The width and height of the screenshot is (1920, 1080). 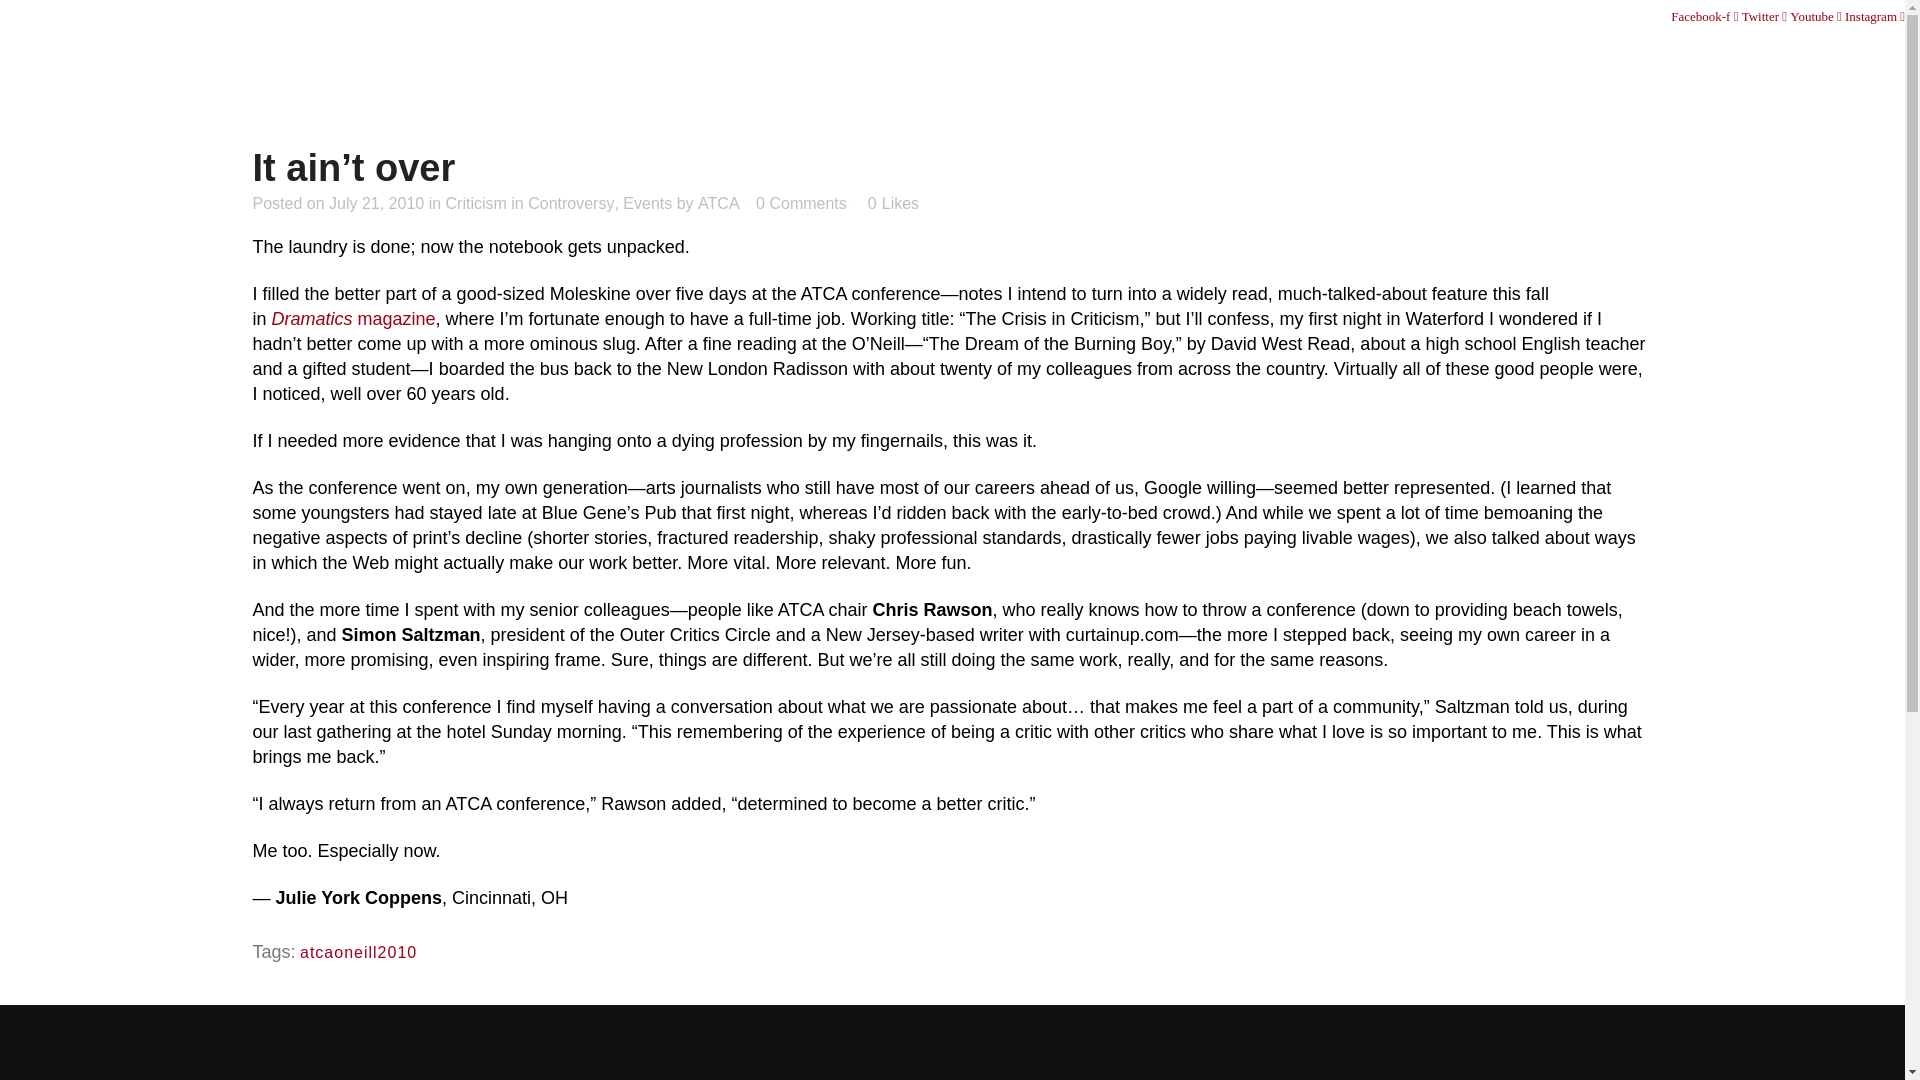 What do you see at coordinates (893, 203) in the screenshot?
I see `Like this` at bounding box center [893, 203].